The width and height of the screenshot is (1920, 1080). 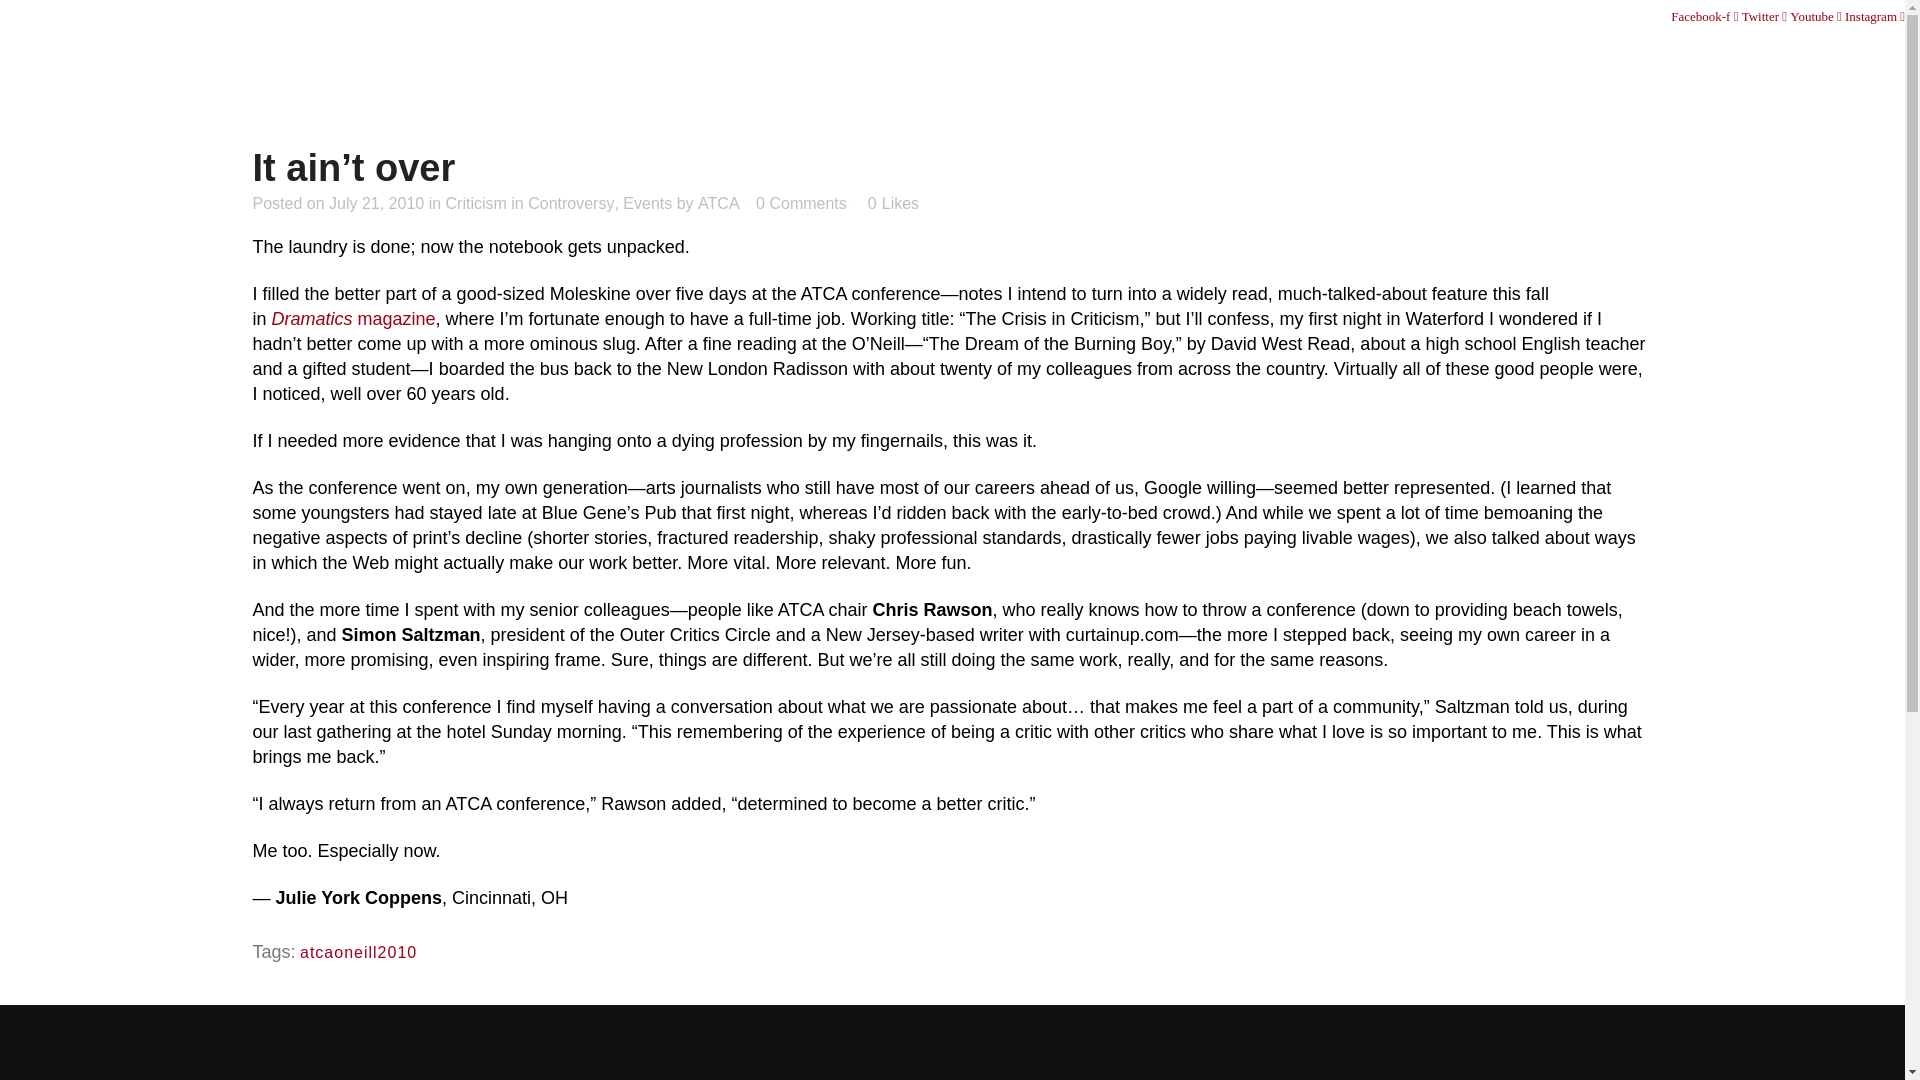 What do you see at coordinates (893, 203) in the screenshot?
I see `Like this` at bounding box center [893, 203].